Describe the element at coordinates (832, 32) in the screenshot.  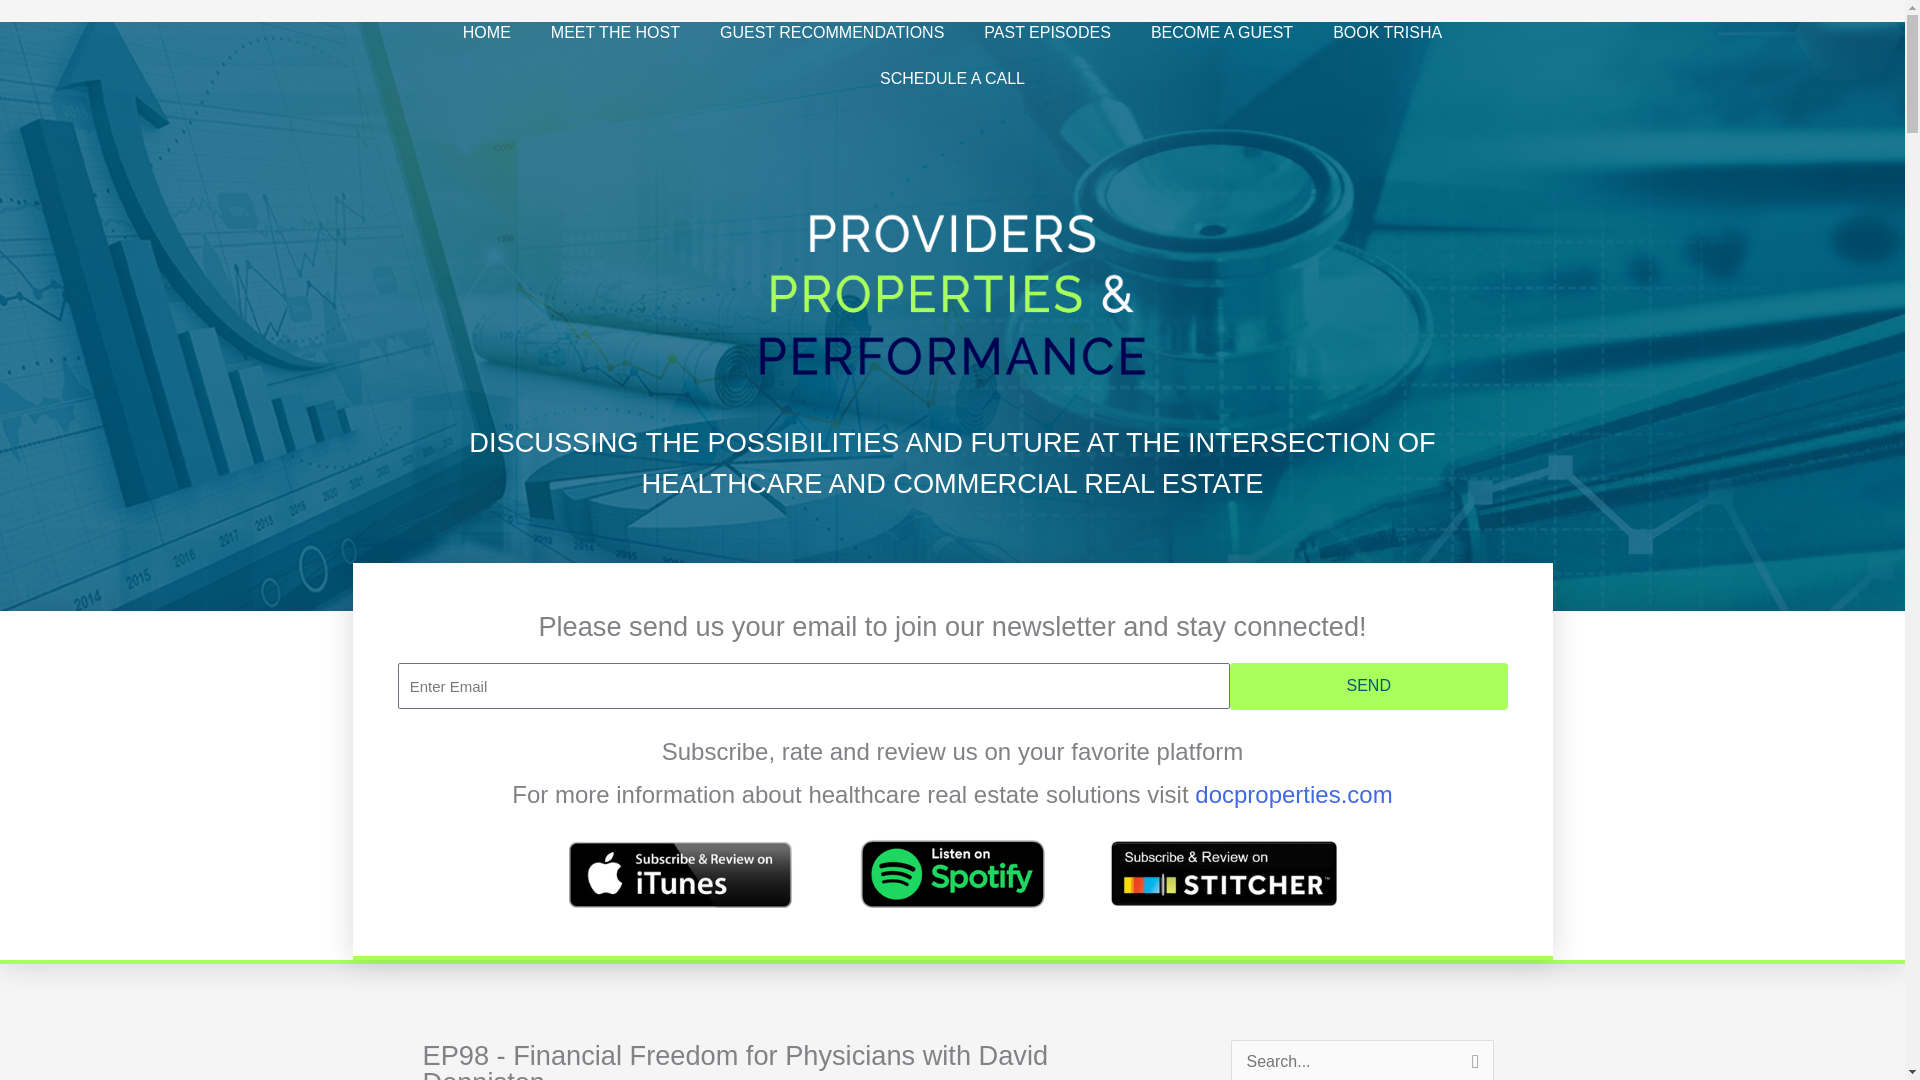
I see `GUEST RECOMMENDATIONS` at that location.